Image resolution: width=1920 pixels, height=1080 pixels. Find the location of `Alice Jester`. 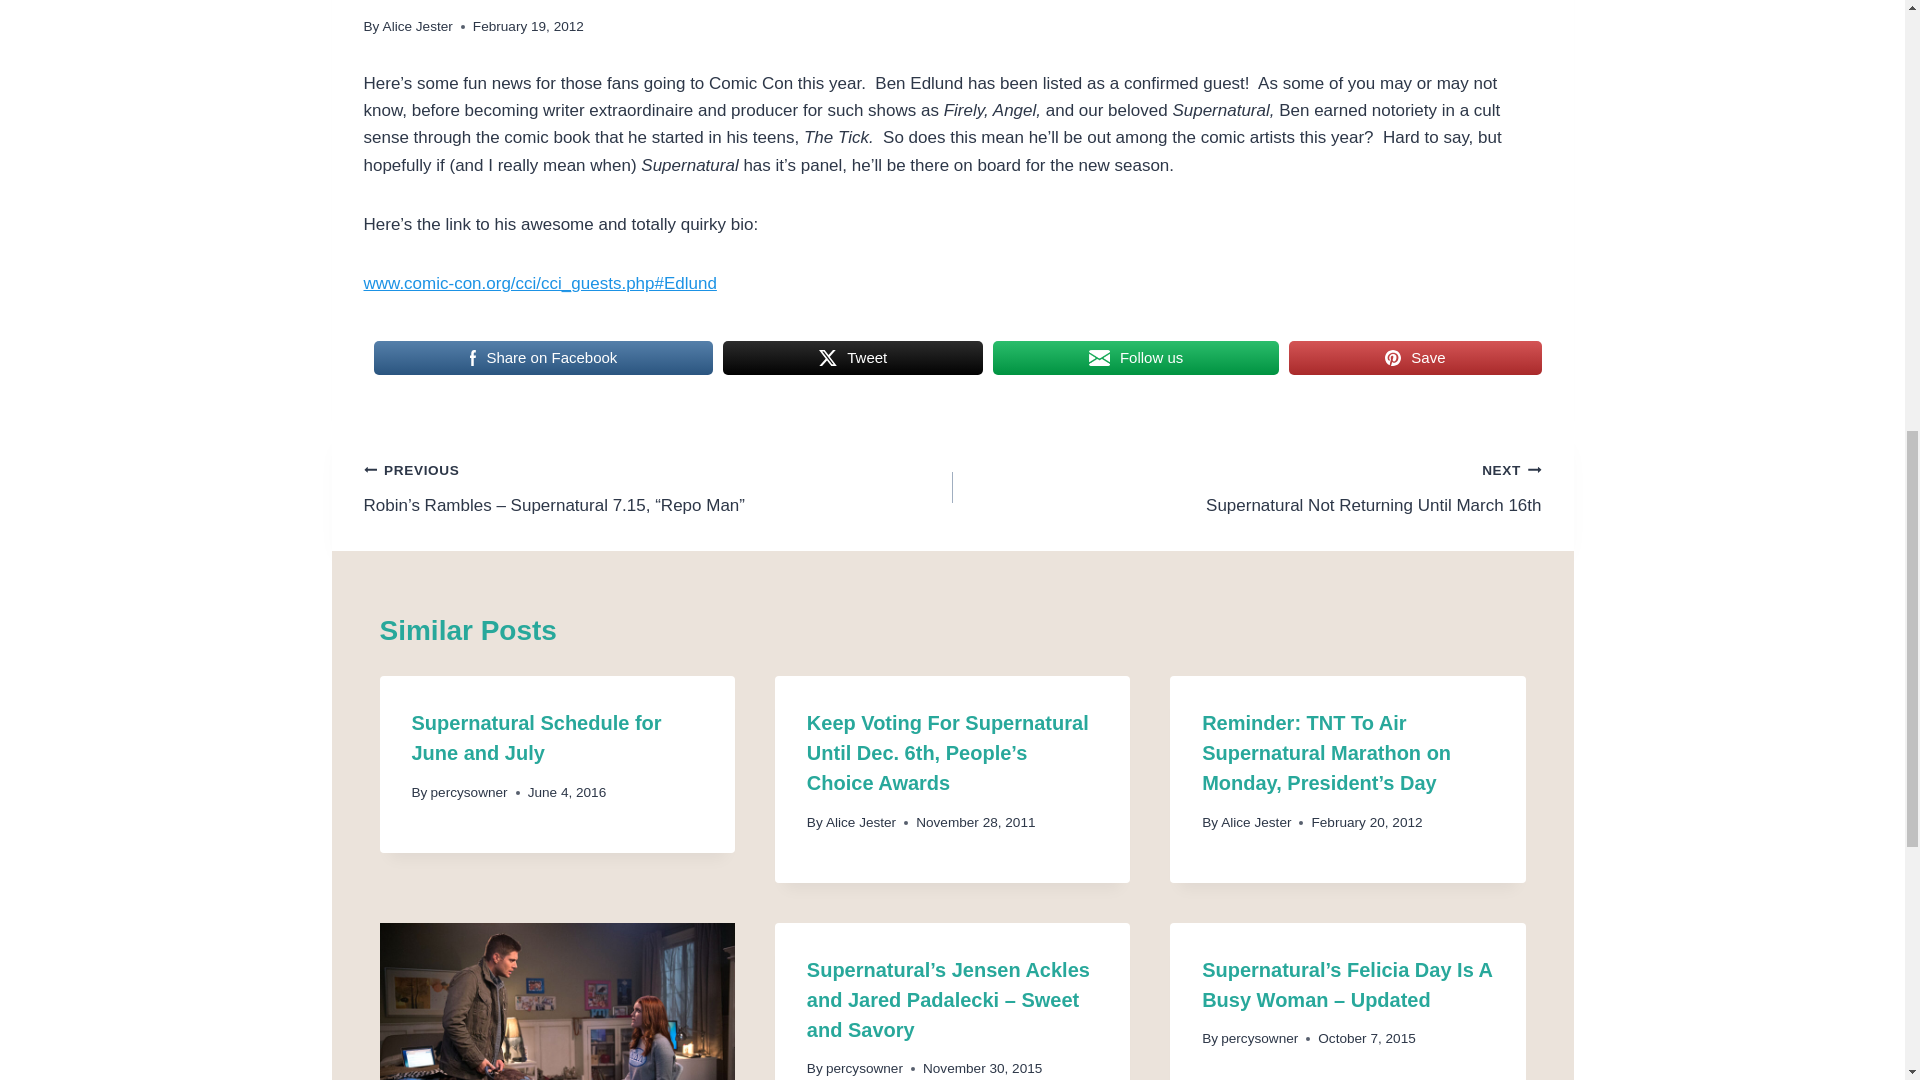

Alice Jester is located at coordinates (544, 358).